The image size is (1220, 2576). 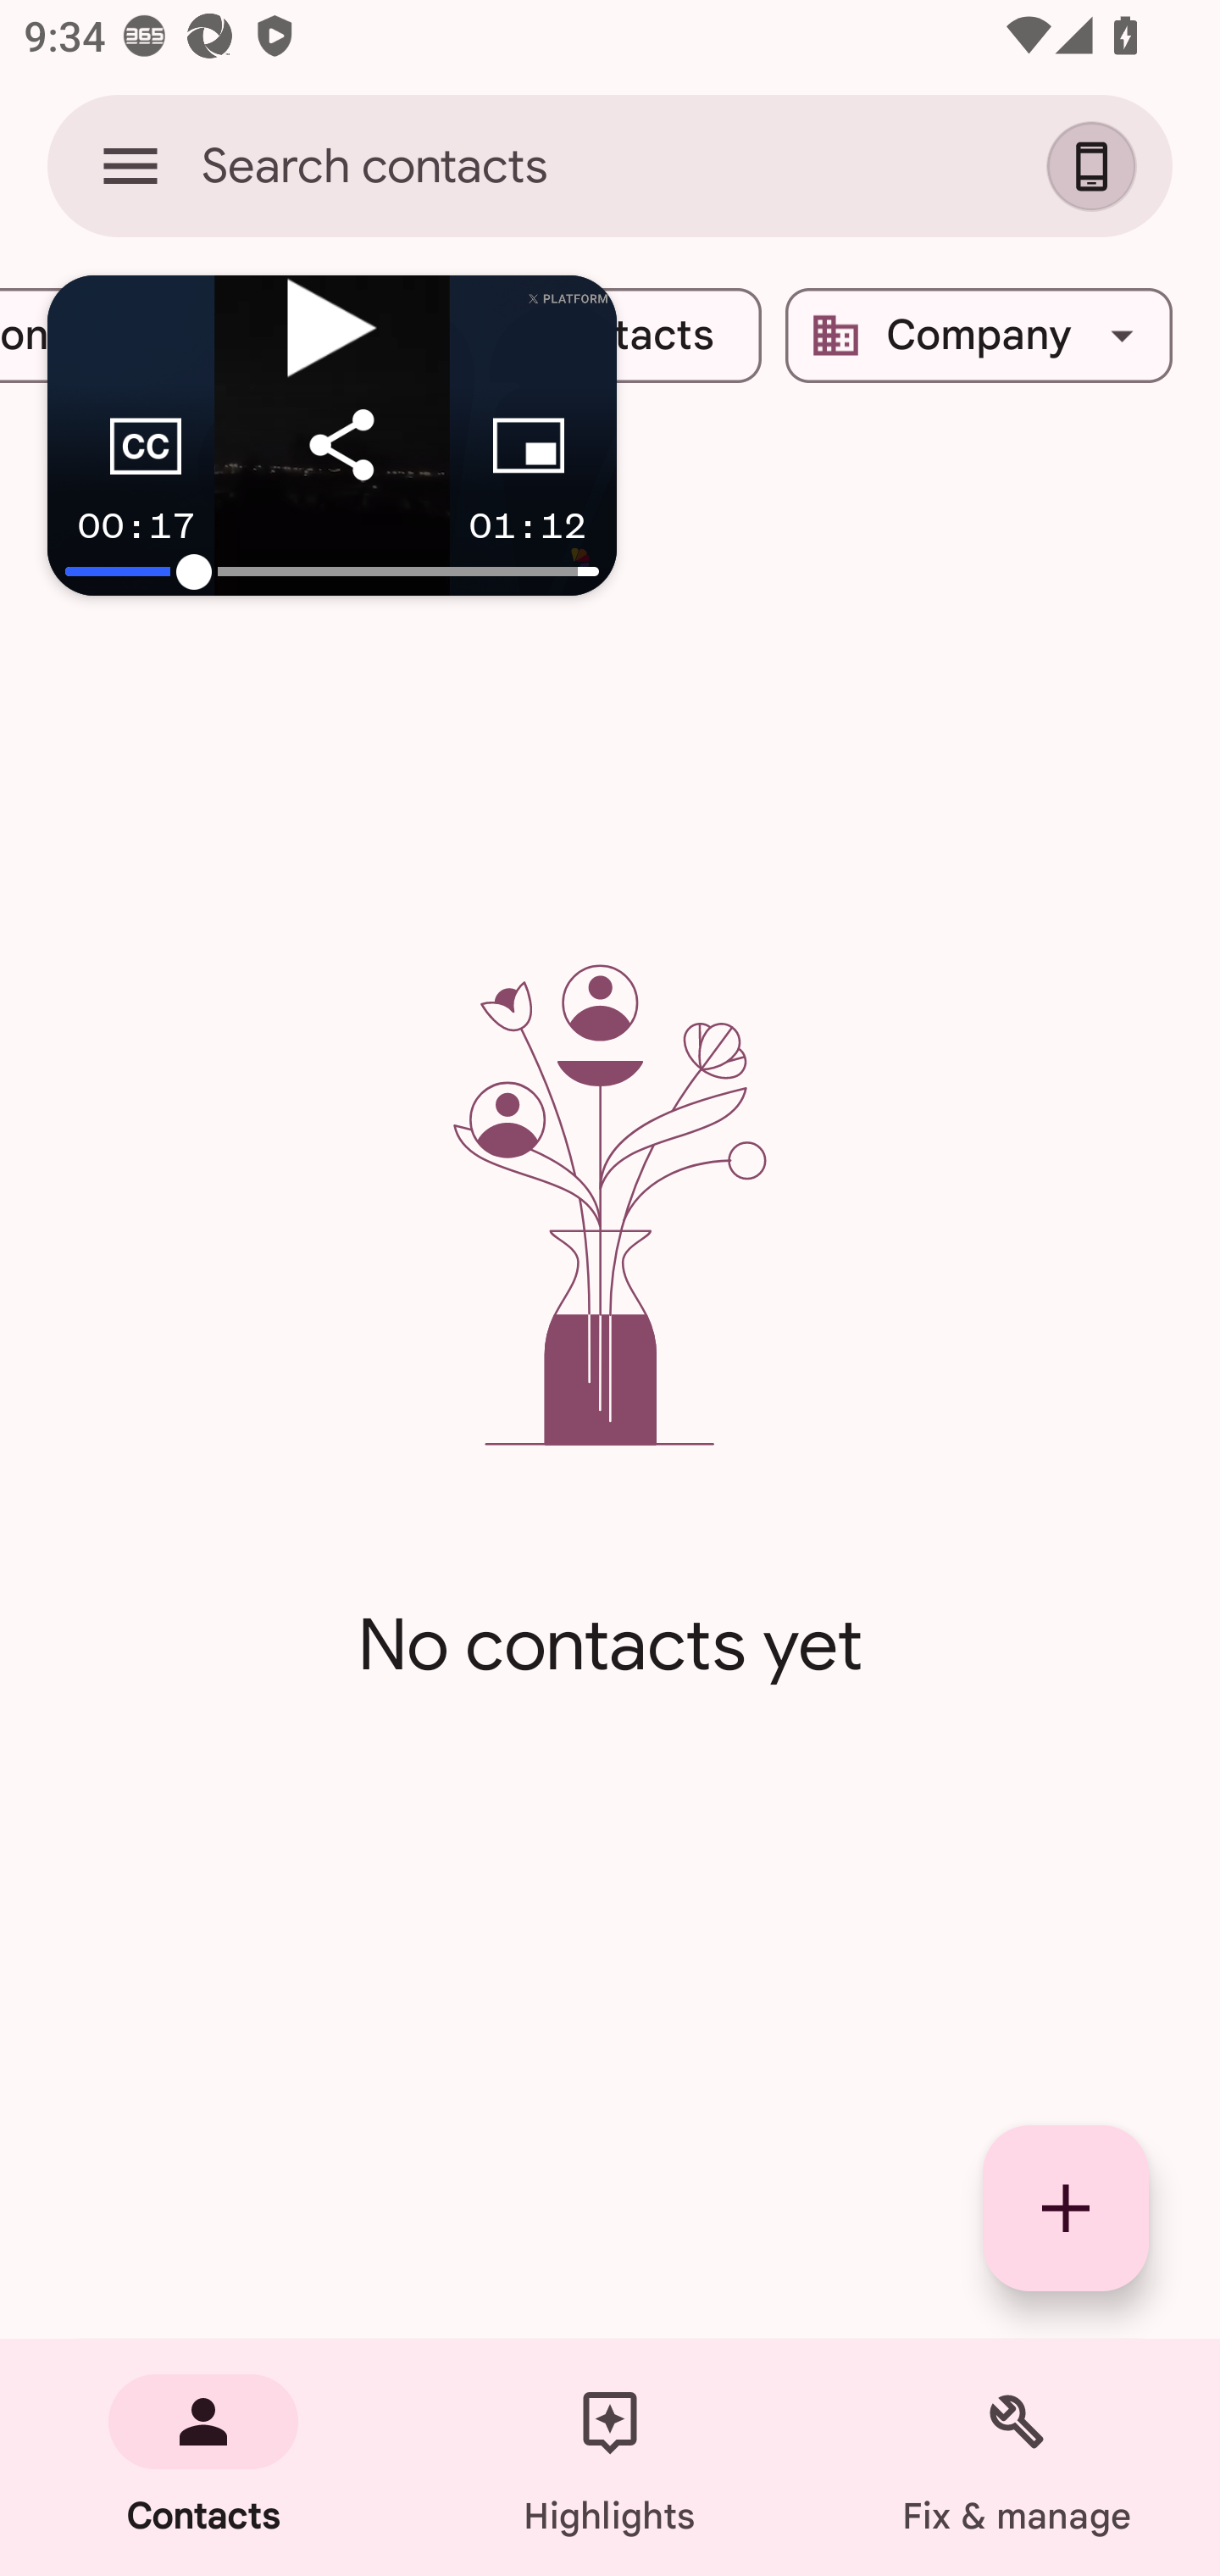 I want to click on Signed in as Device
Account and settings., so click(x=1095, y=166).